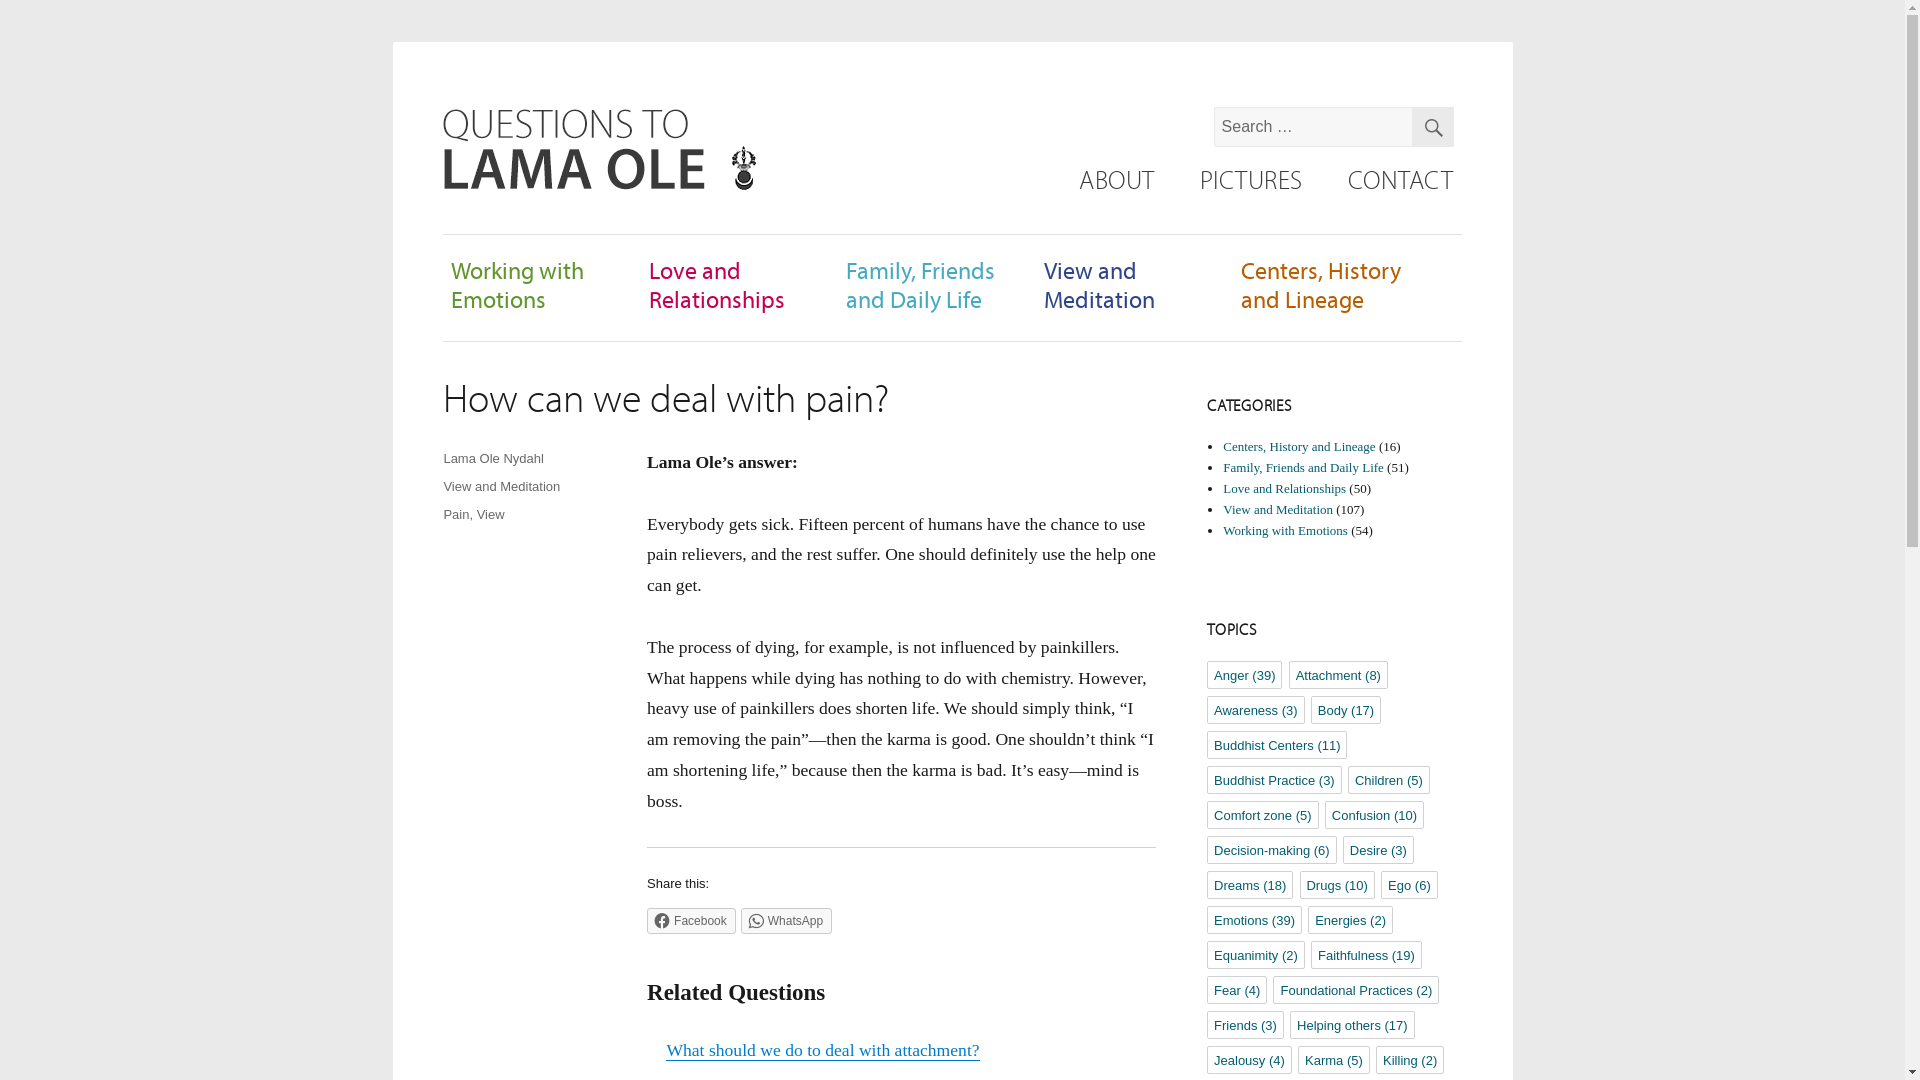 The image size is (1920, 1080). I want to click on Working with Emotions, so click(1285, 530).